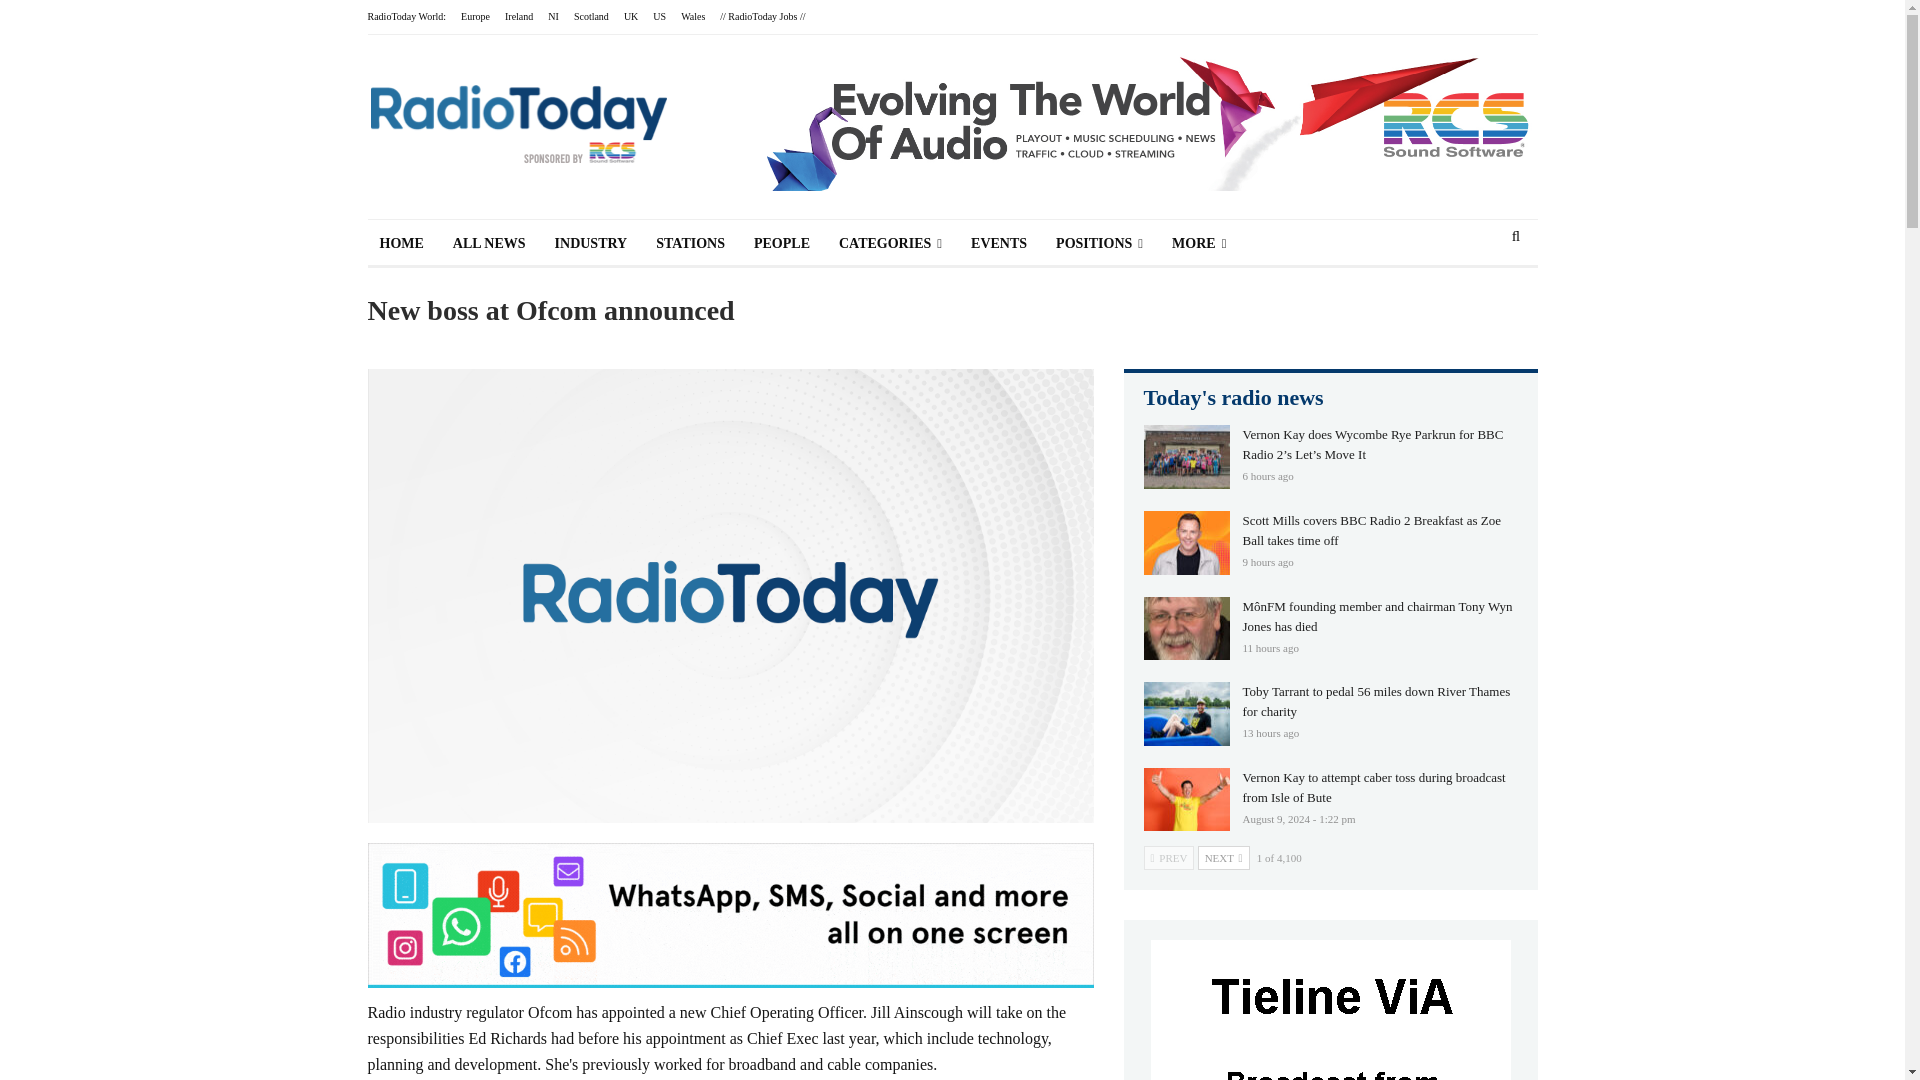 This screenshot has height=1080, width=1920. I want to click on CATEGORIES, so click(890, 244).